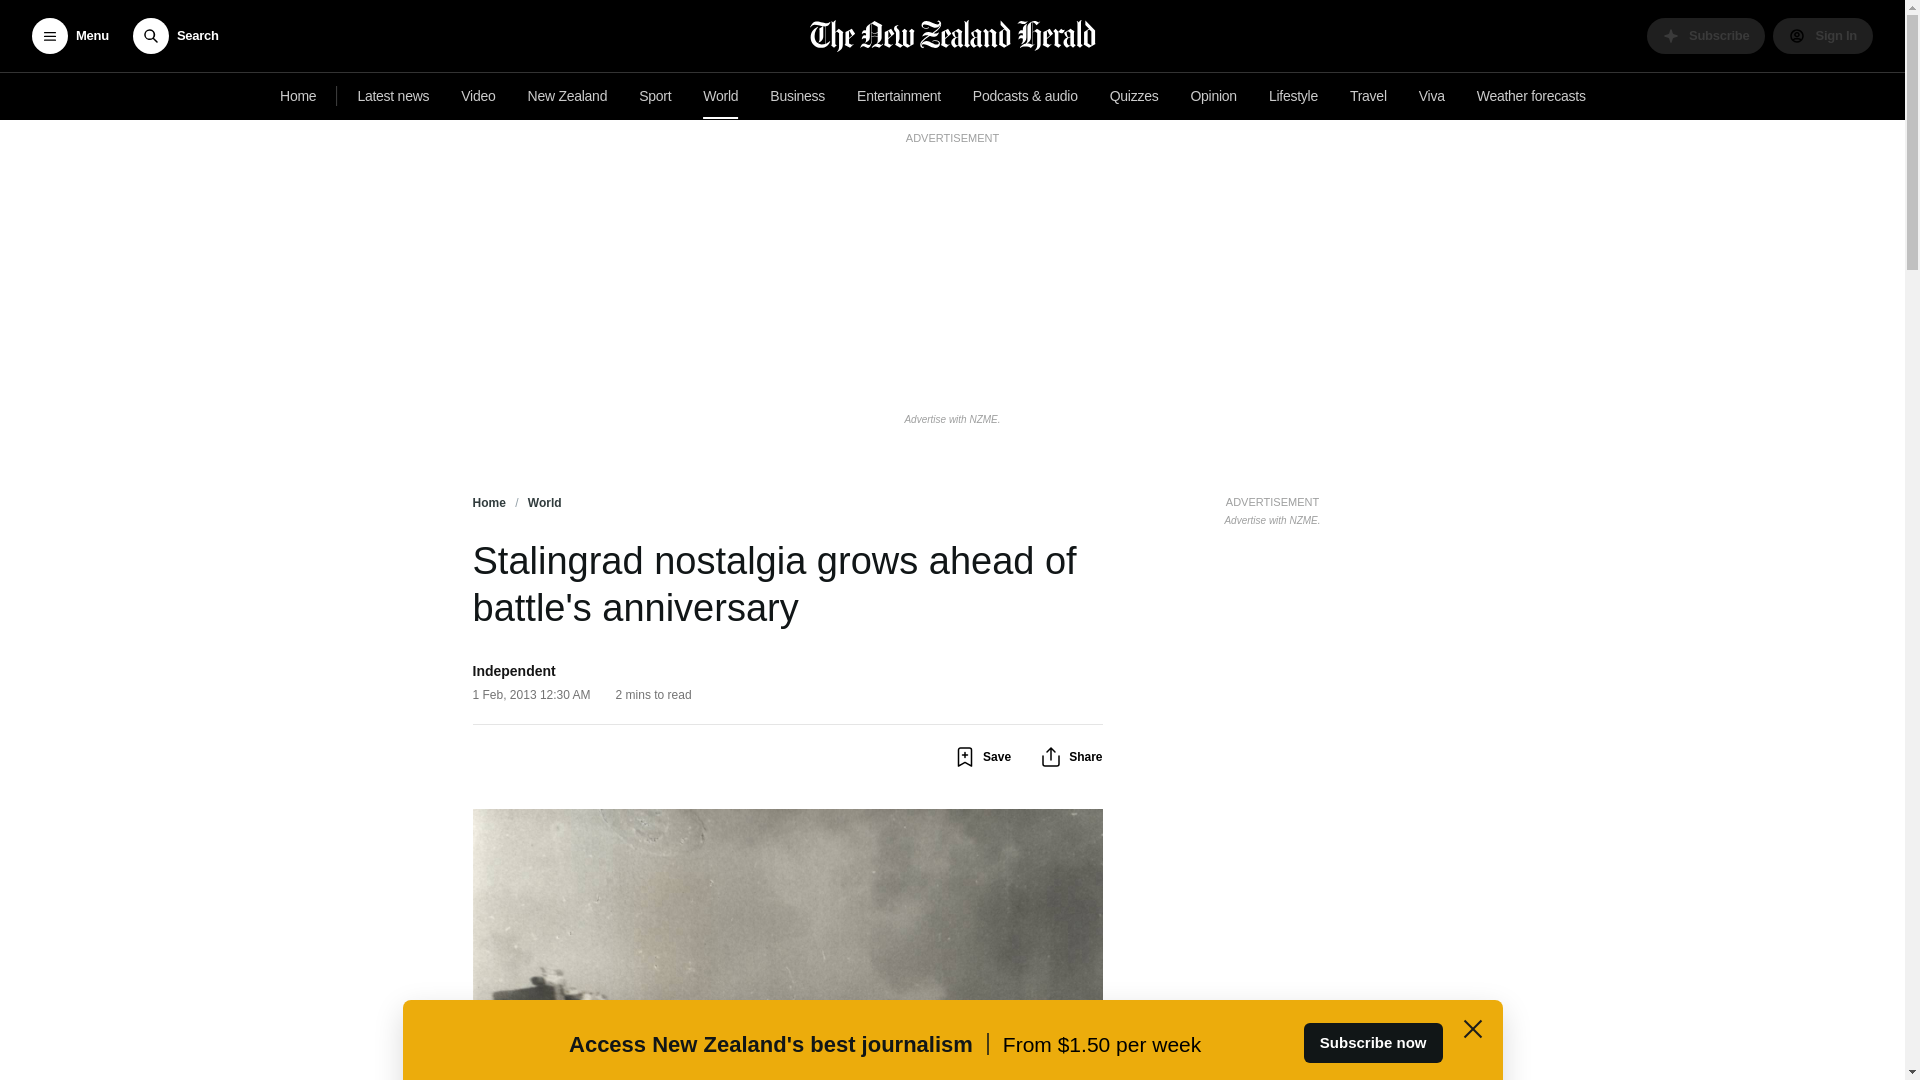 The image size is (1920, 1080). What do you see at coordinates (1368, 96) in the screenshot?
I see `Travel` at bounding box center [1368, 96].